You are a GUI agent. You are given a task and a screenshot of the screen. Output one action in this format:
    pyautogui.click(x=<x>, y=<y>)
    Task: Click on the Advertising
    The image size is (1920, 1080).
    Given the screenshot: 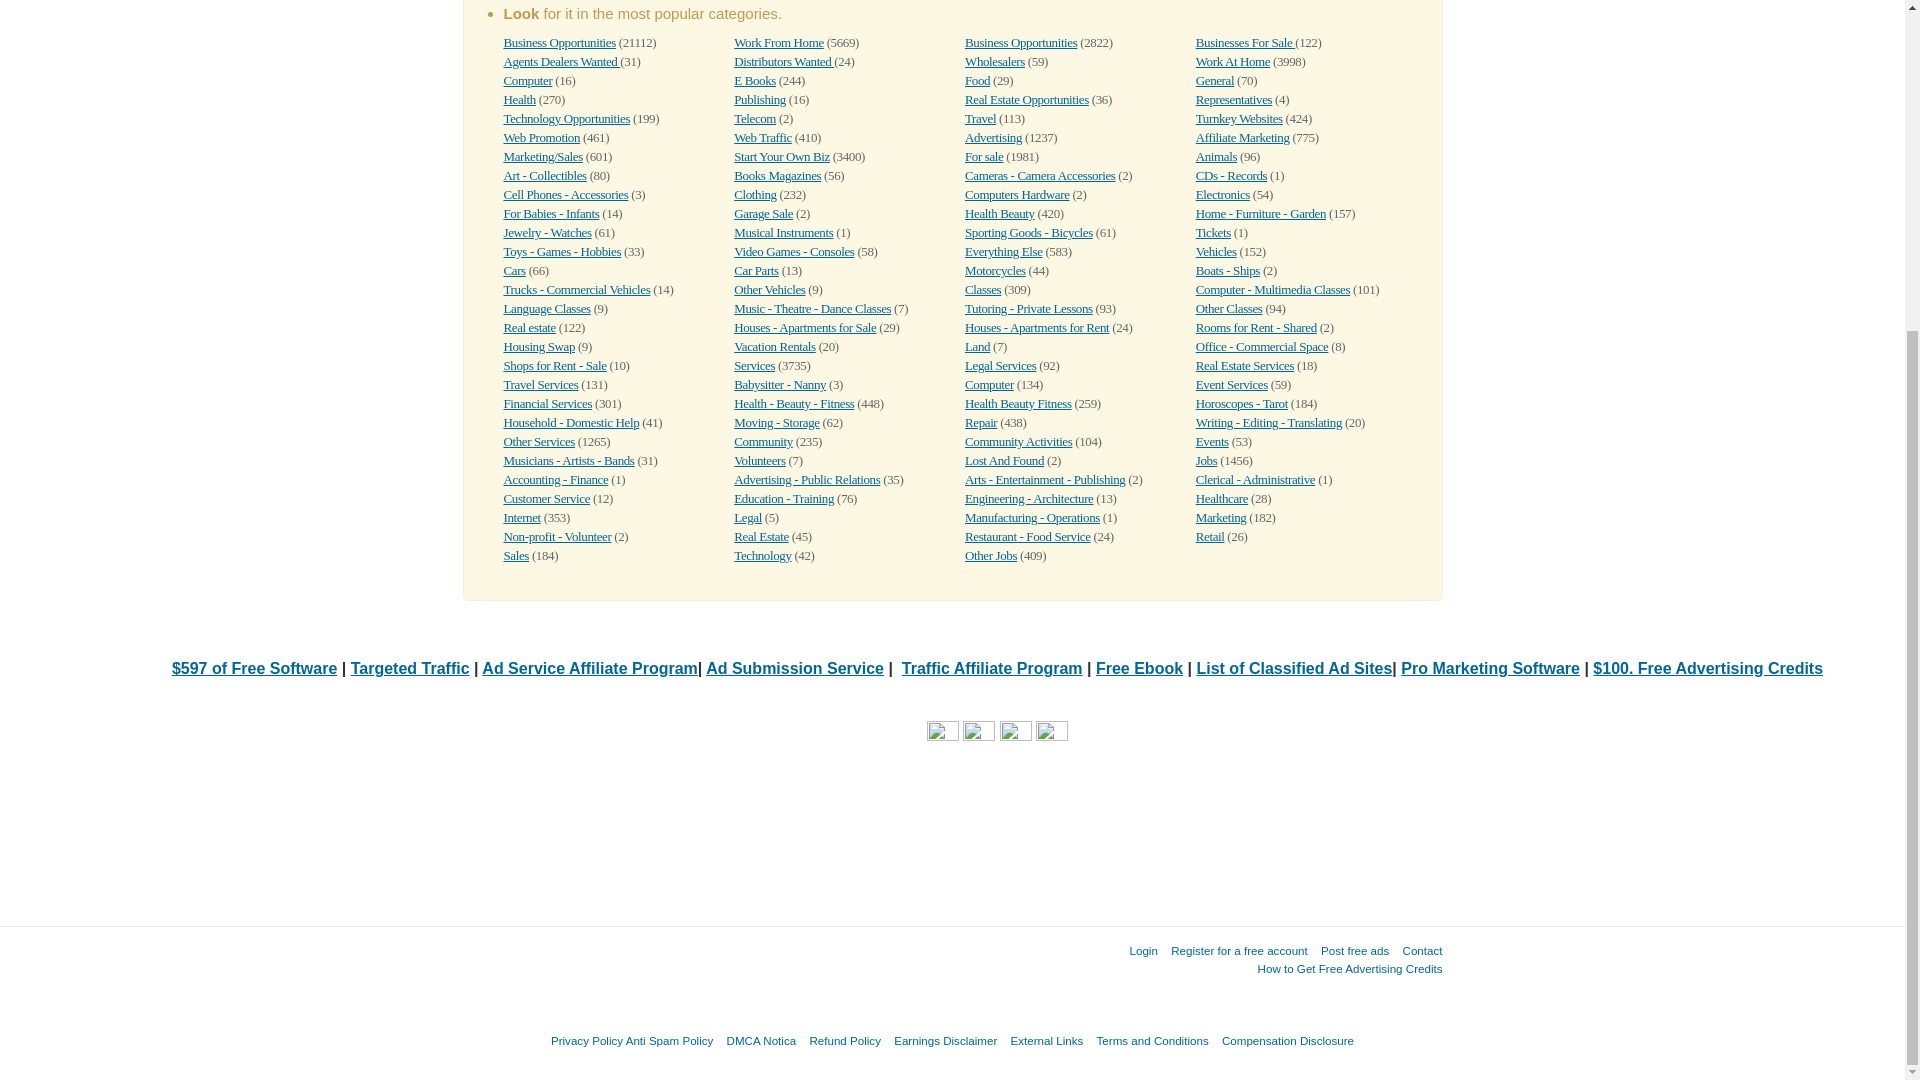 What is the action you would take?
    pyautogui.click(x=993, y=136)
    